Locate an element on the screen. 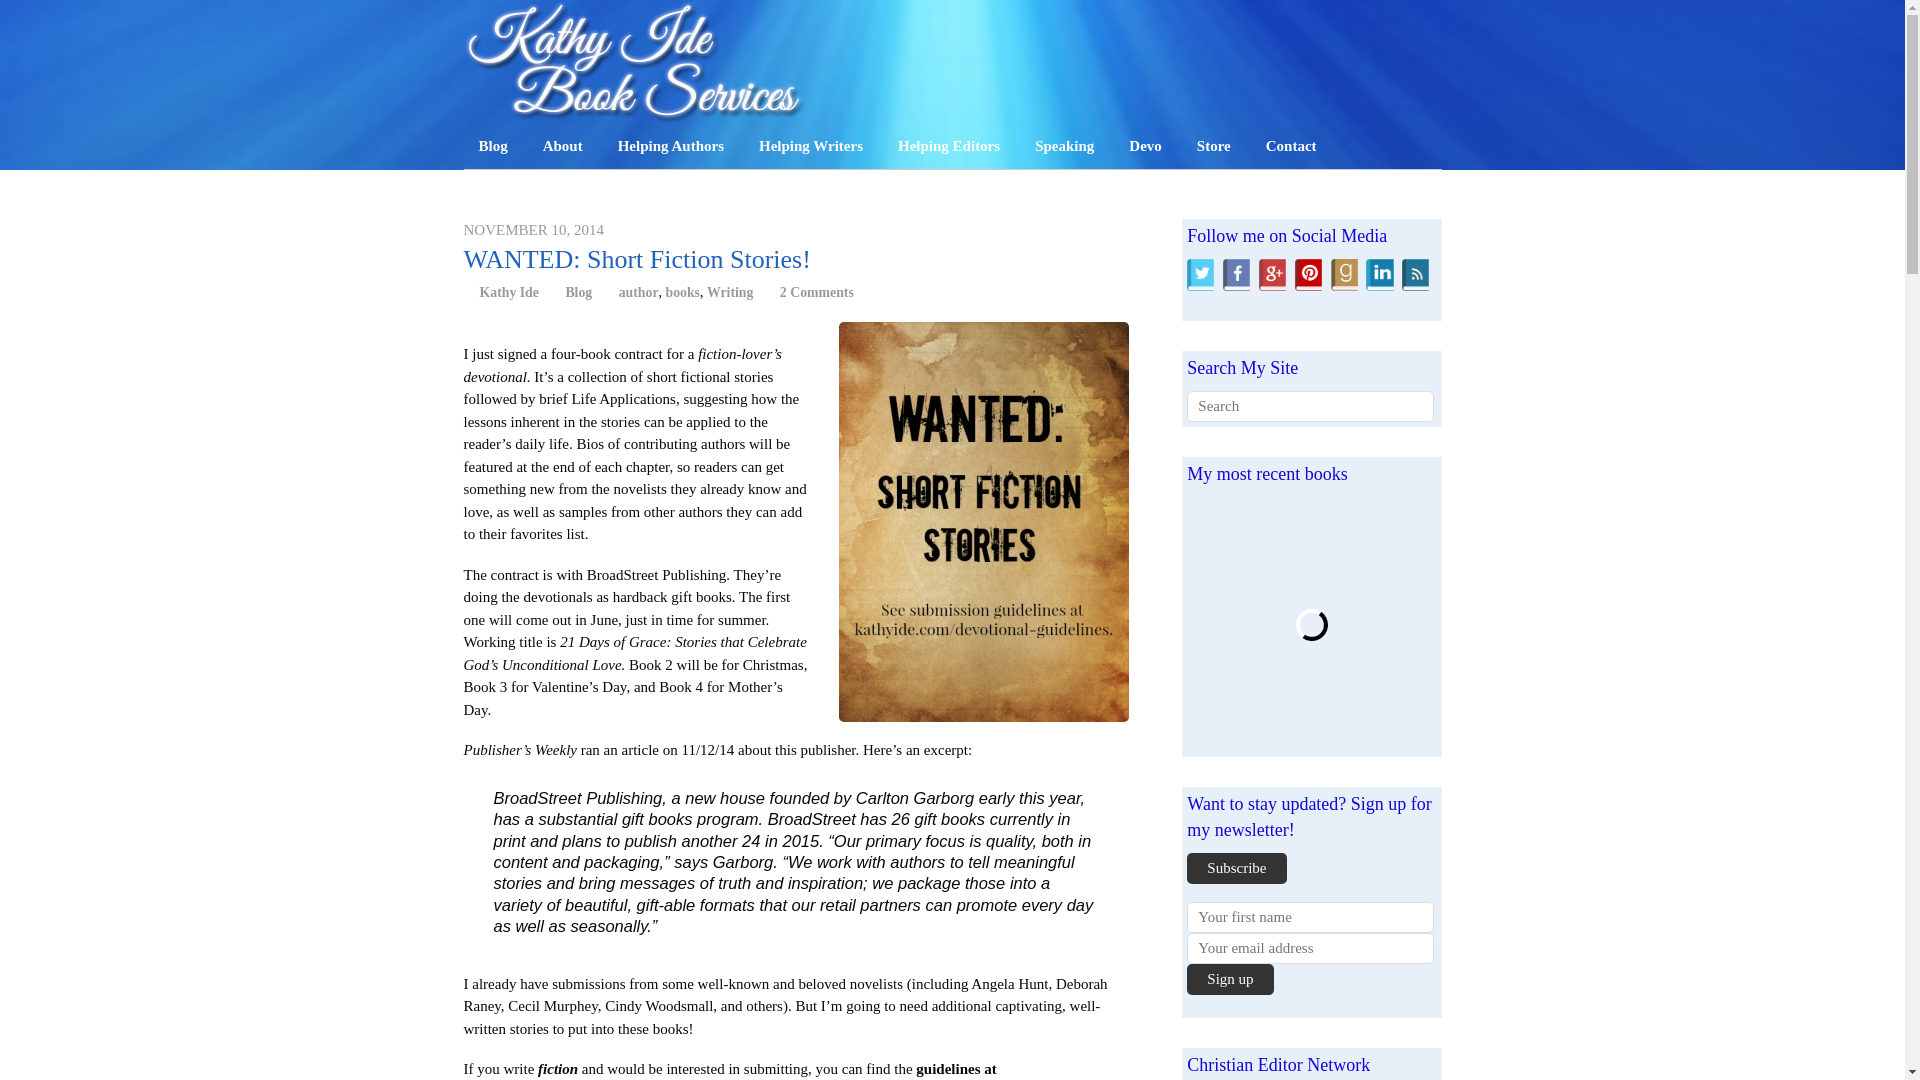  Helping Authors is located at coordinates (670, 146).